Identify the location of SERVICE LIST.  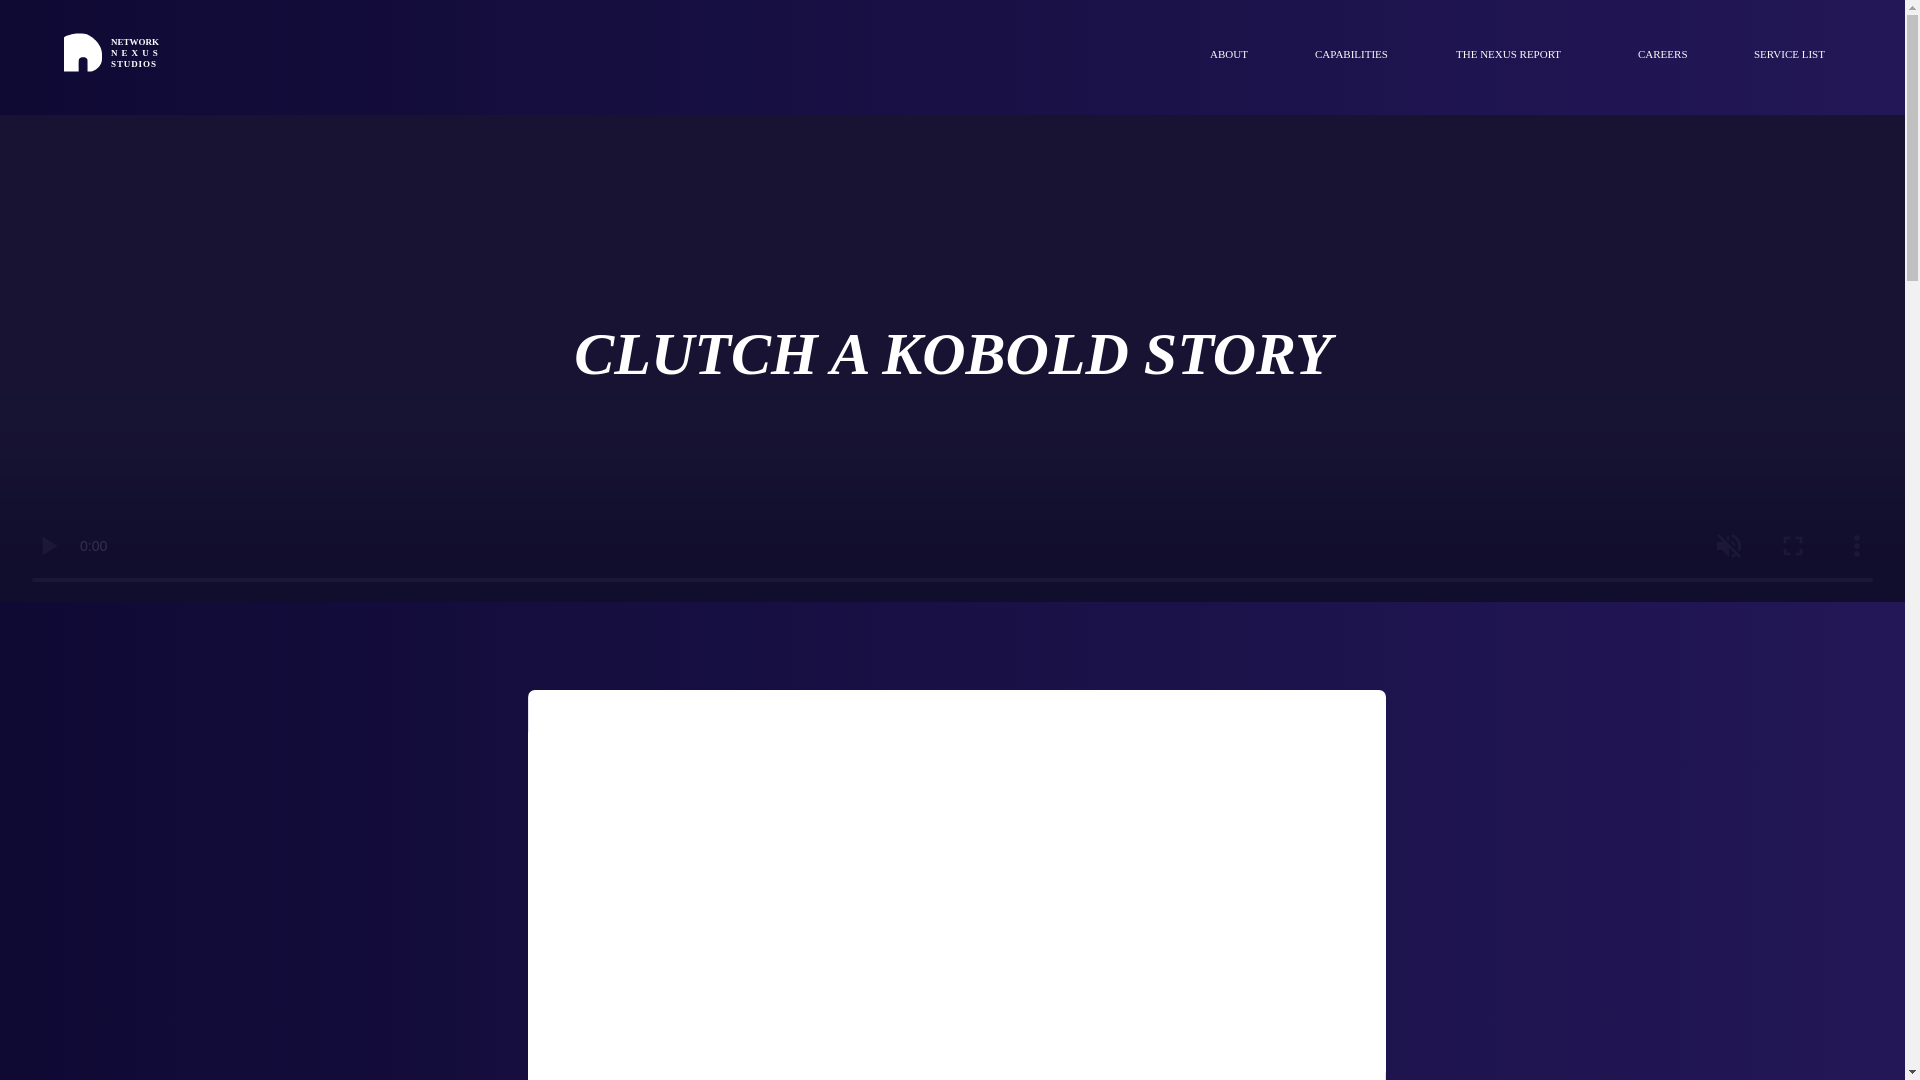
(1810, 54).